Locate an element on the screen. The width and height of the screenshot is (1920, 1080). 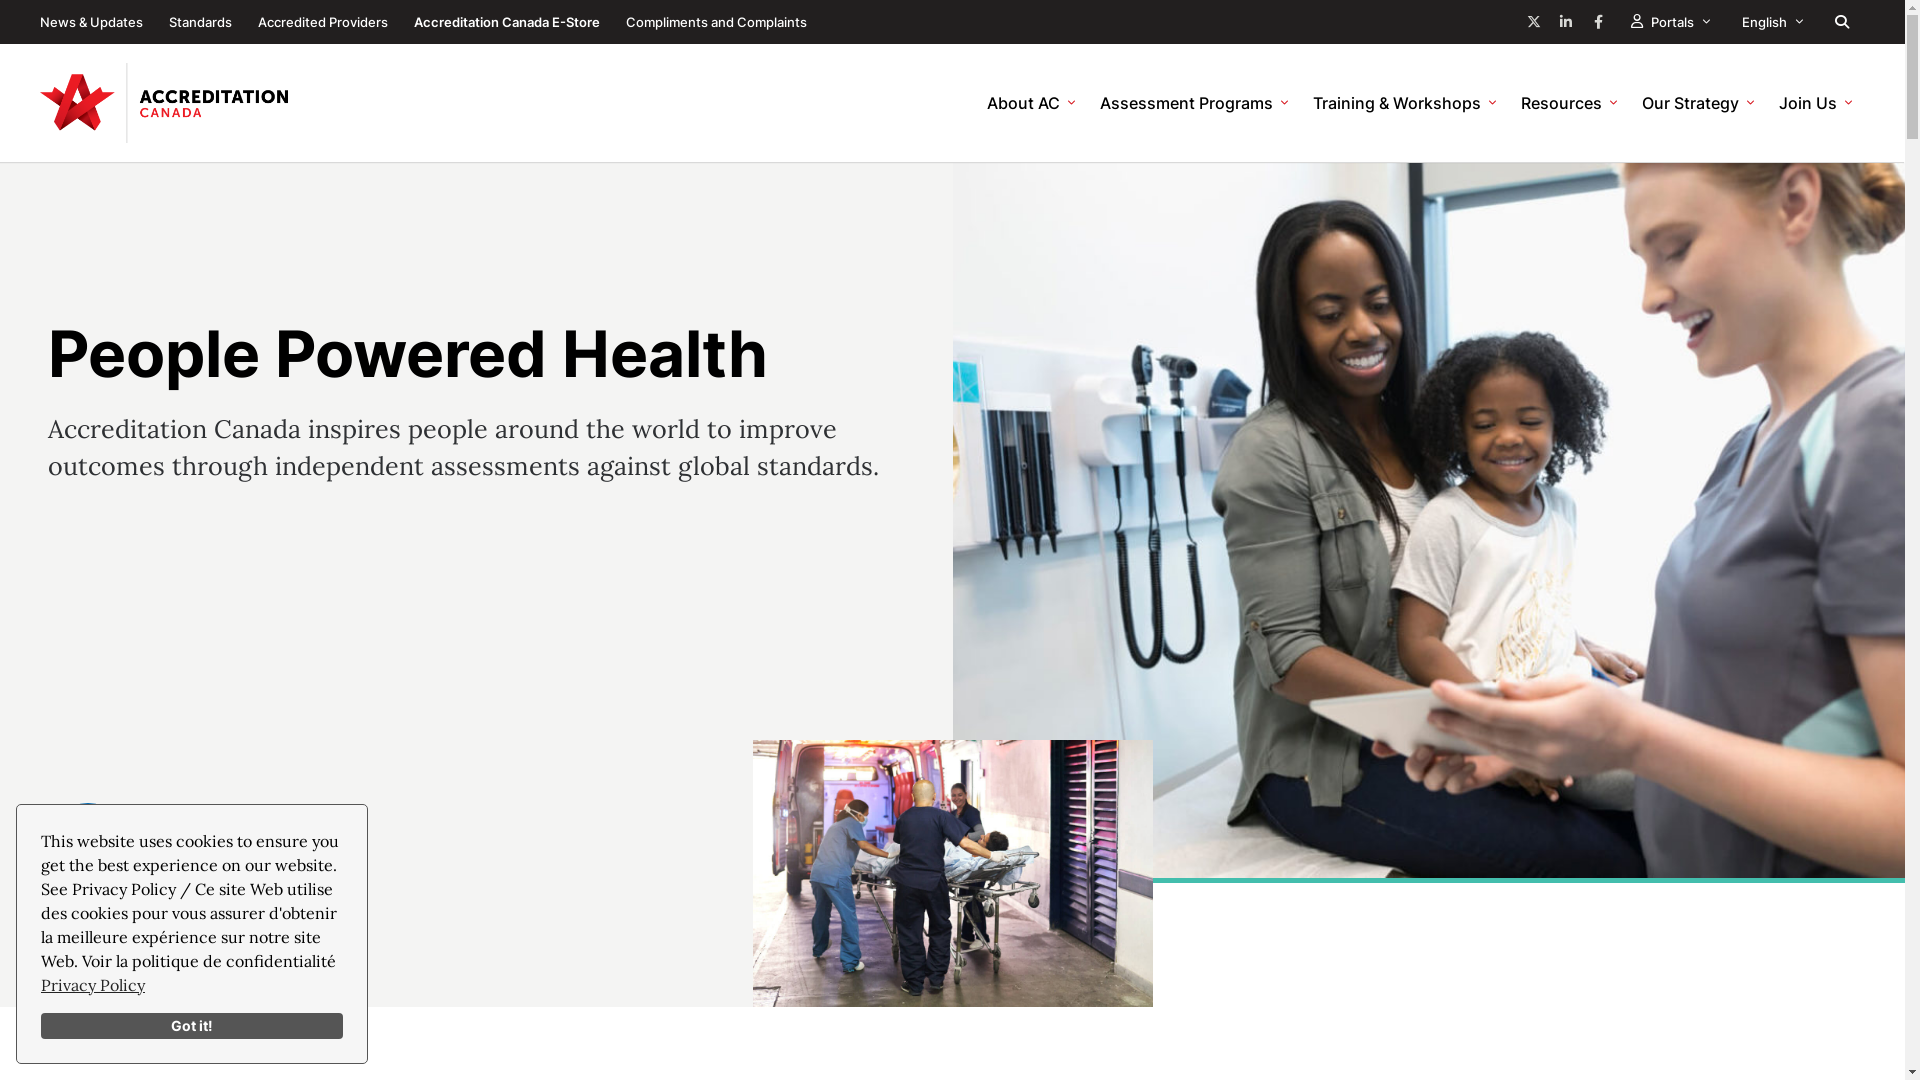
Search is located at coordinates (1842, 22).